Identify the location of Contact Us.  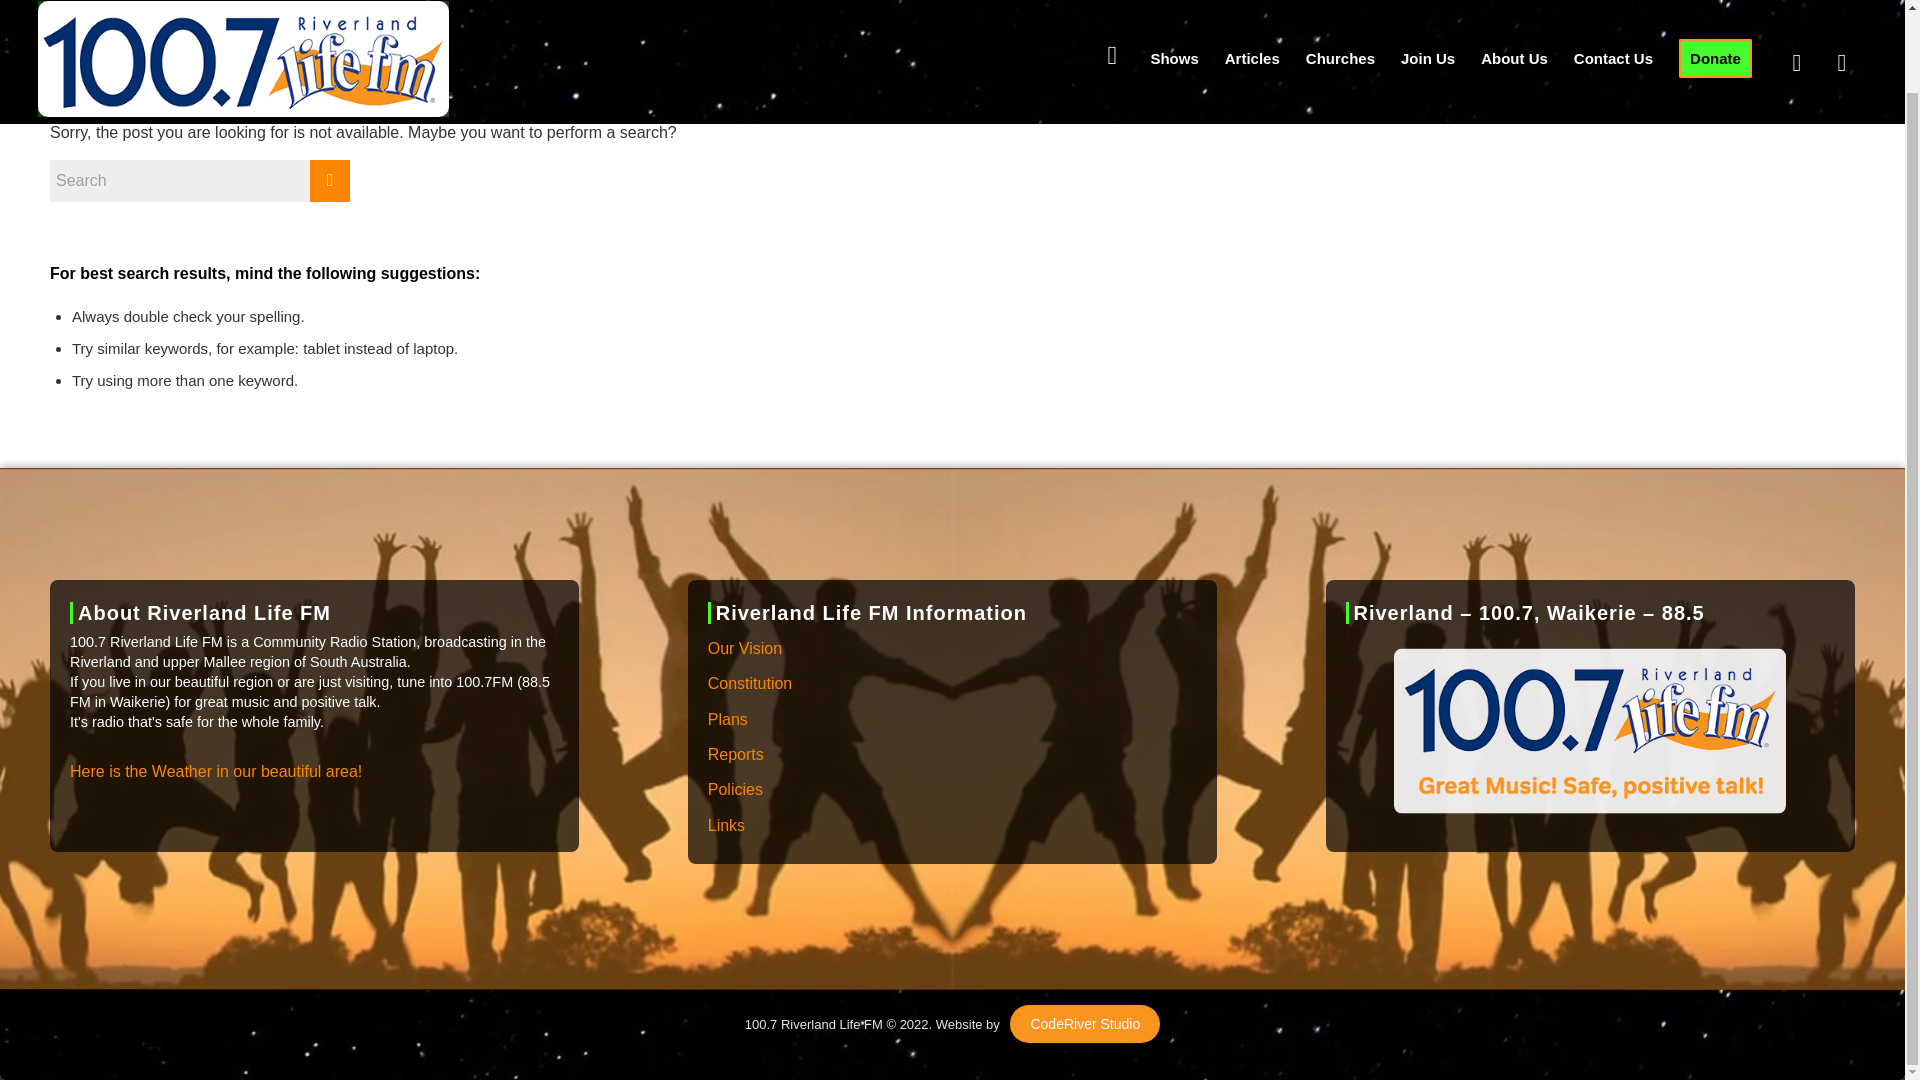
(1613, 15).